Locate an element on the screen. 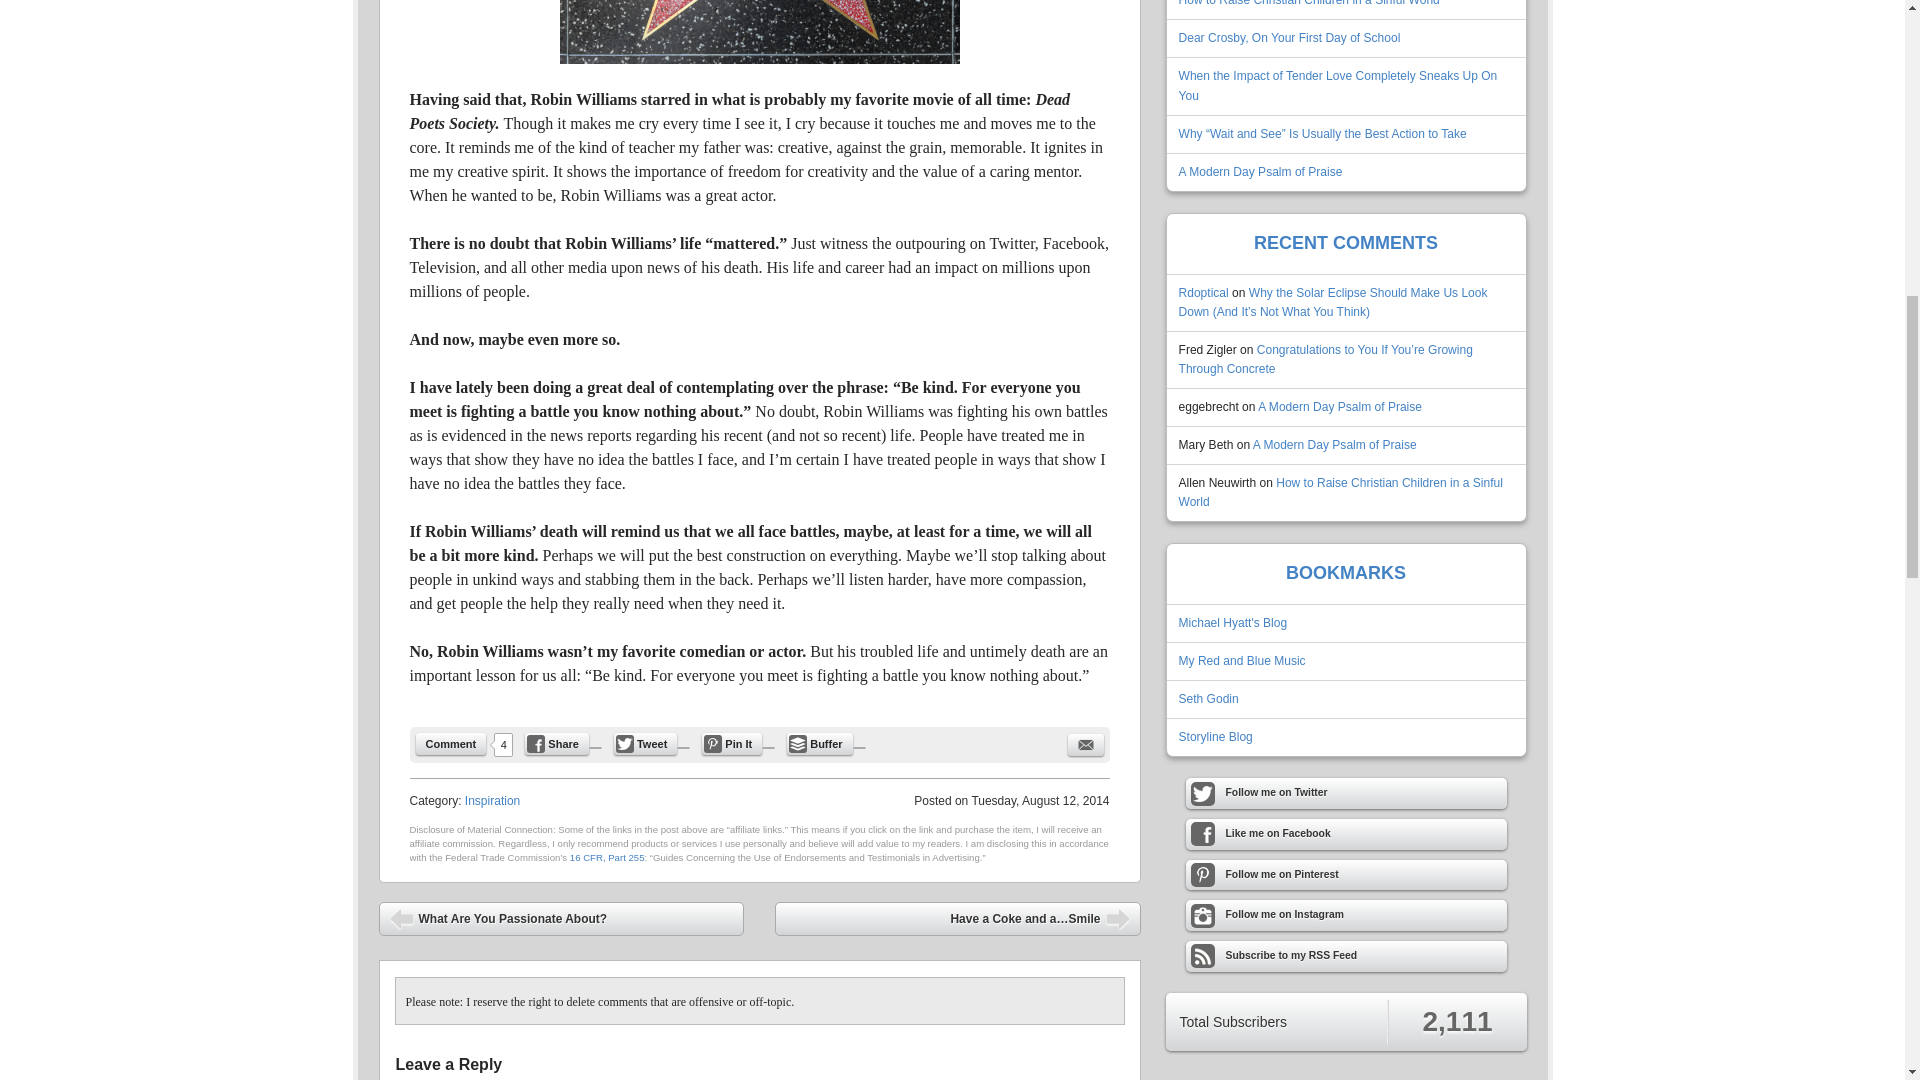 This screenshot has width=1920, height=1080. Comment on this Post is located at coordinates (452, 744).